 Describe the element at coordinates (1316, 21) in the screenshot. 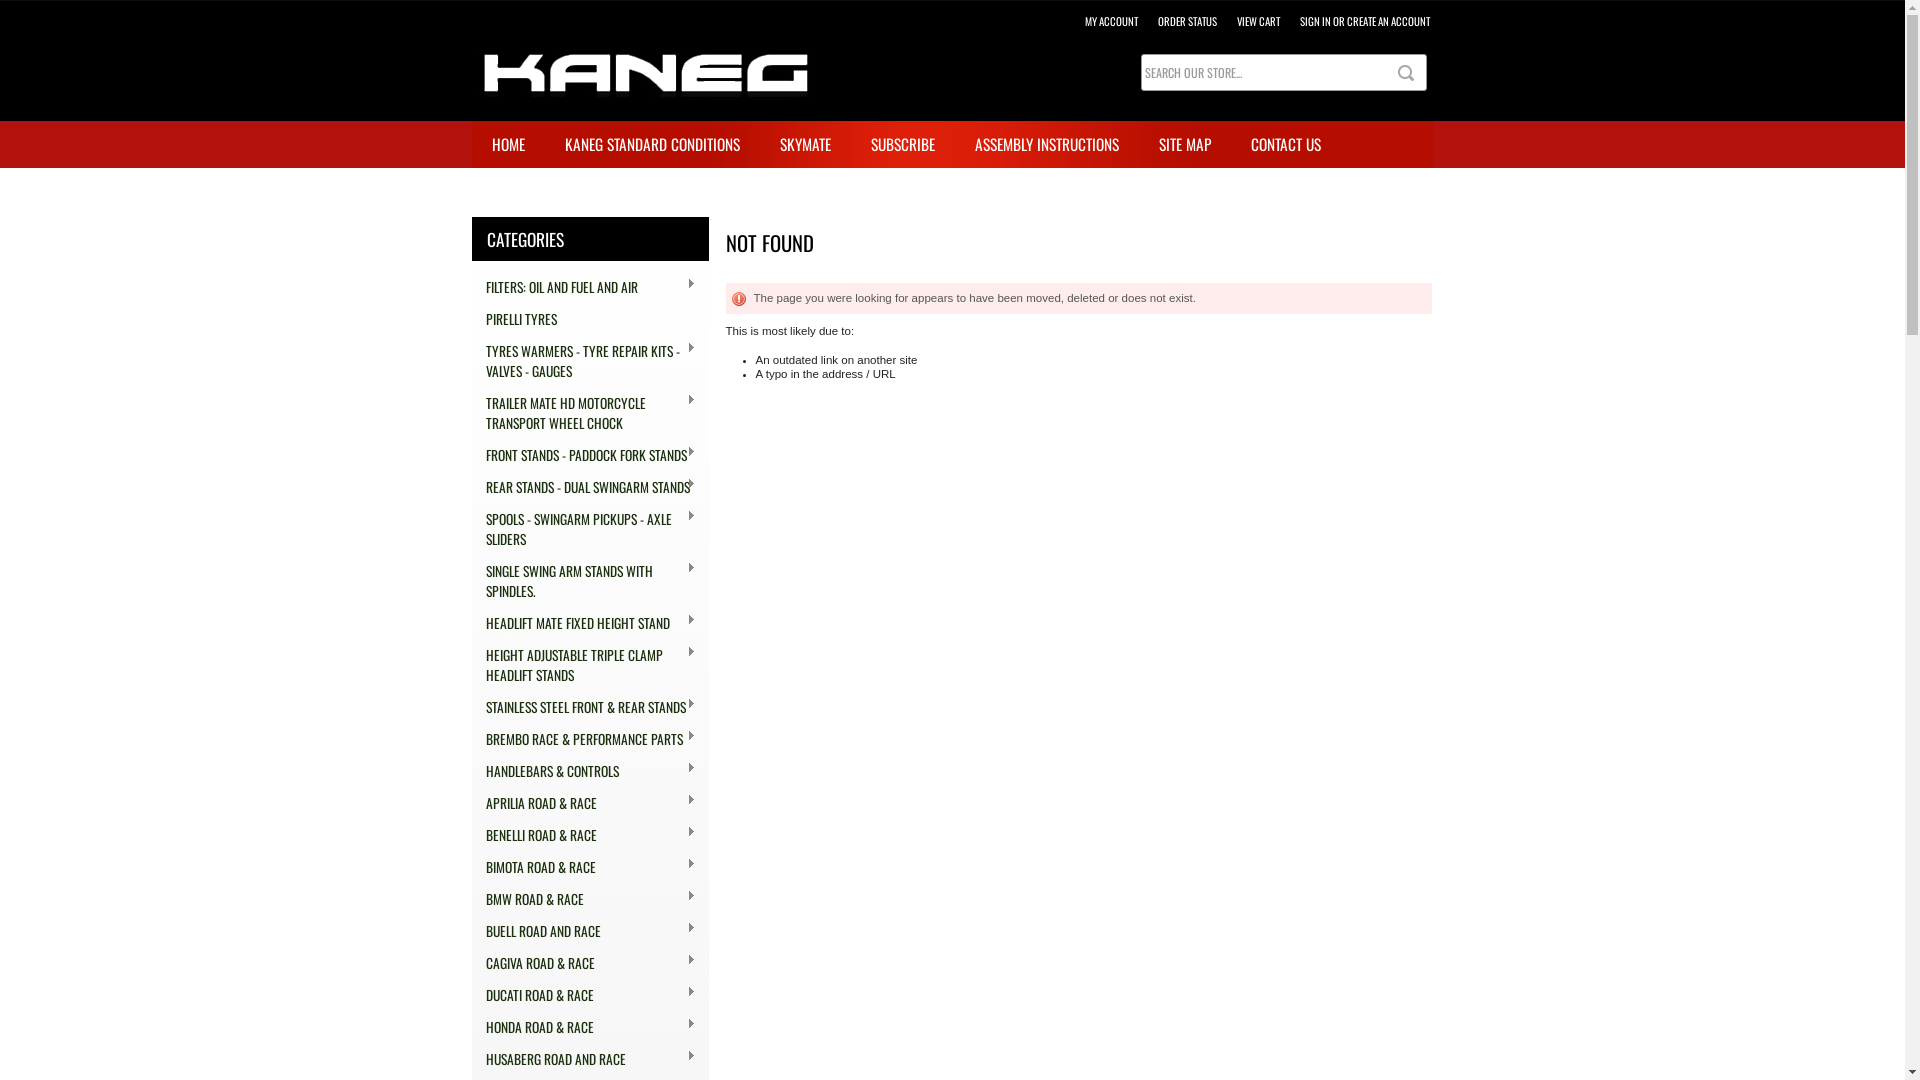

I see `SIGN IN` at that location.